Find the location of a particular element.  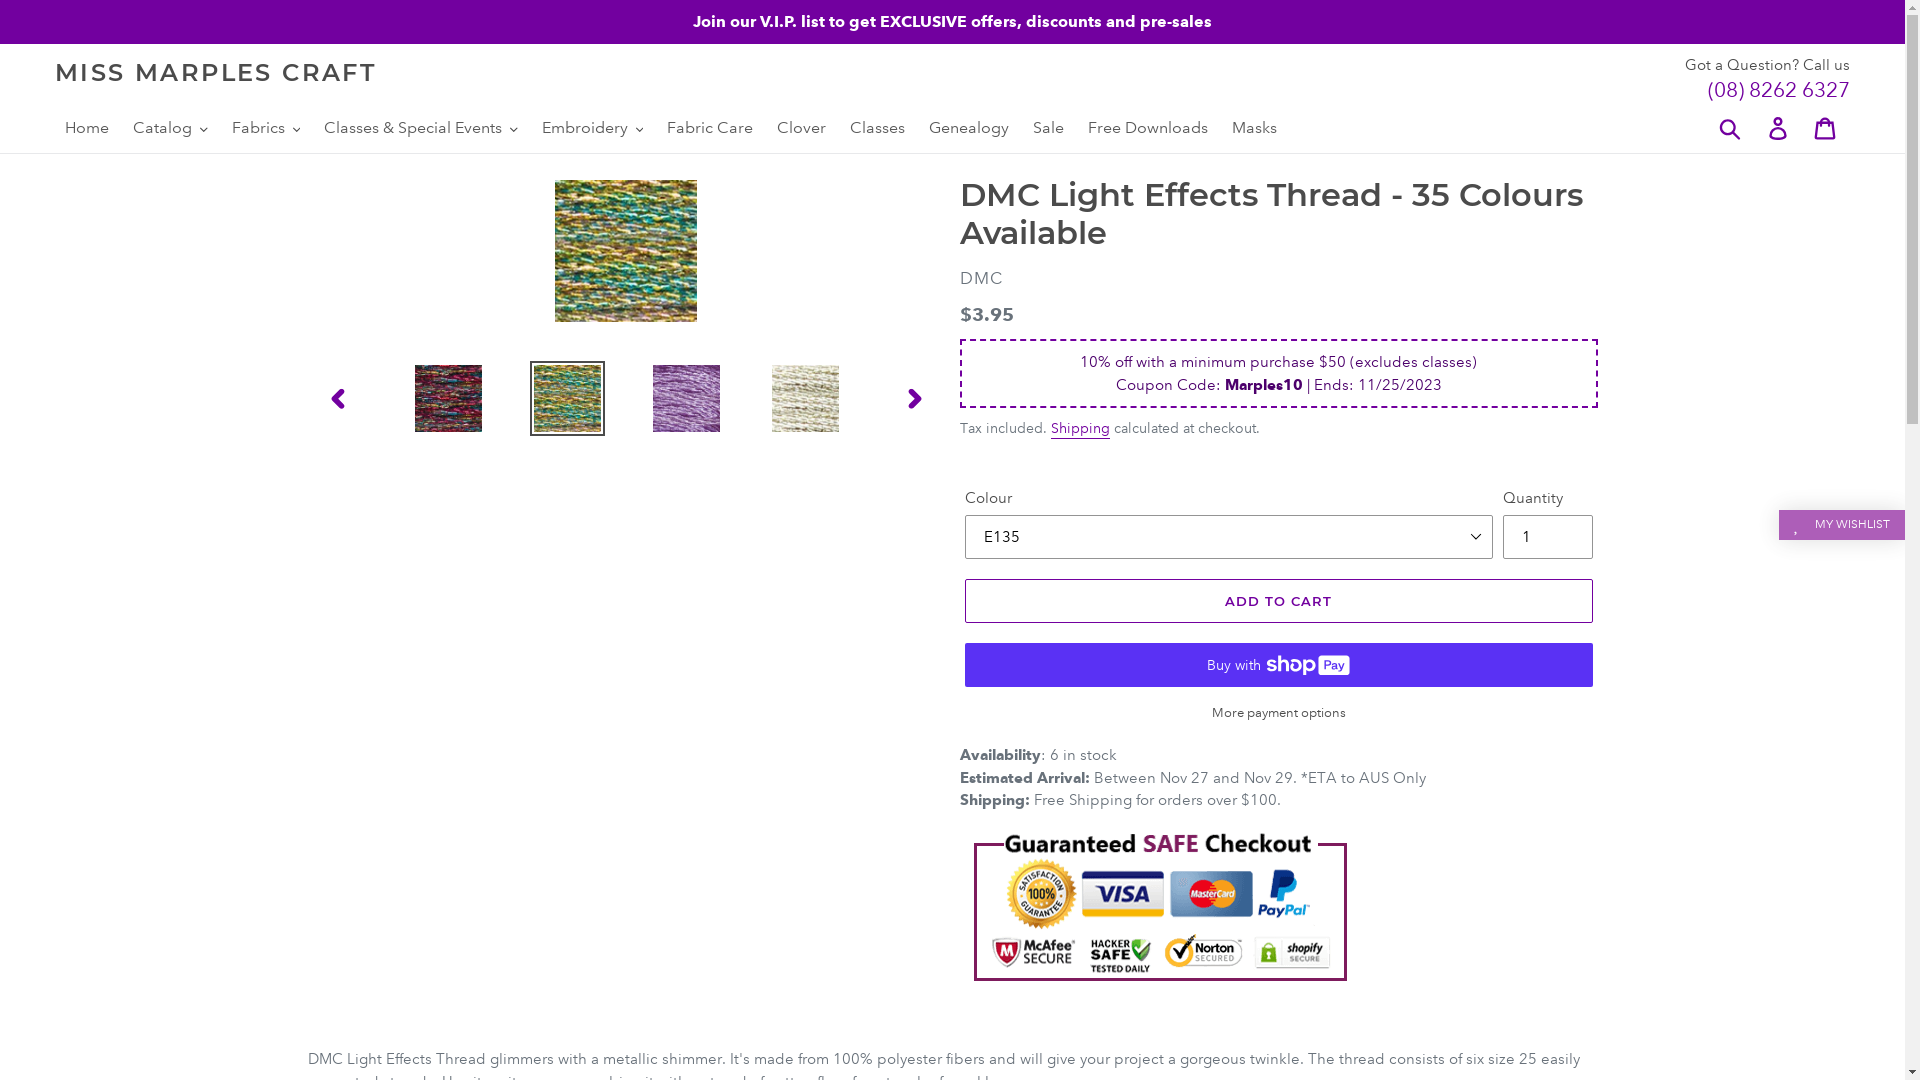

Shipping is located at coordinates (1080, 429).